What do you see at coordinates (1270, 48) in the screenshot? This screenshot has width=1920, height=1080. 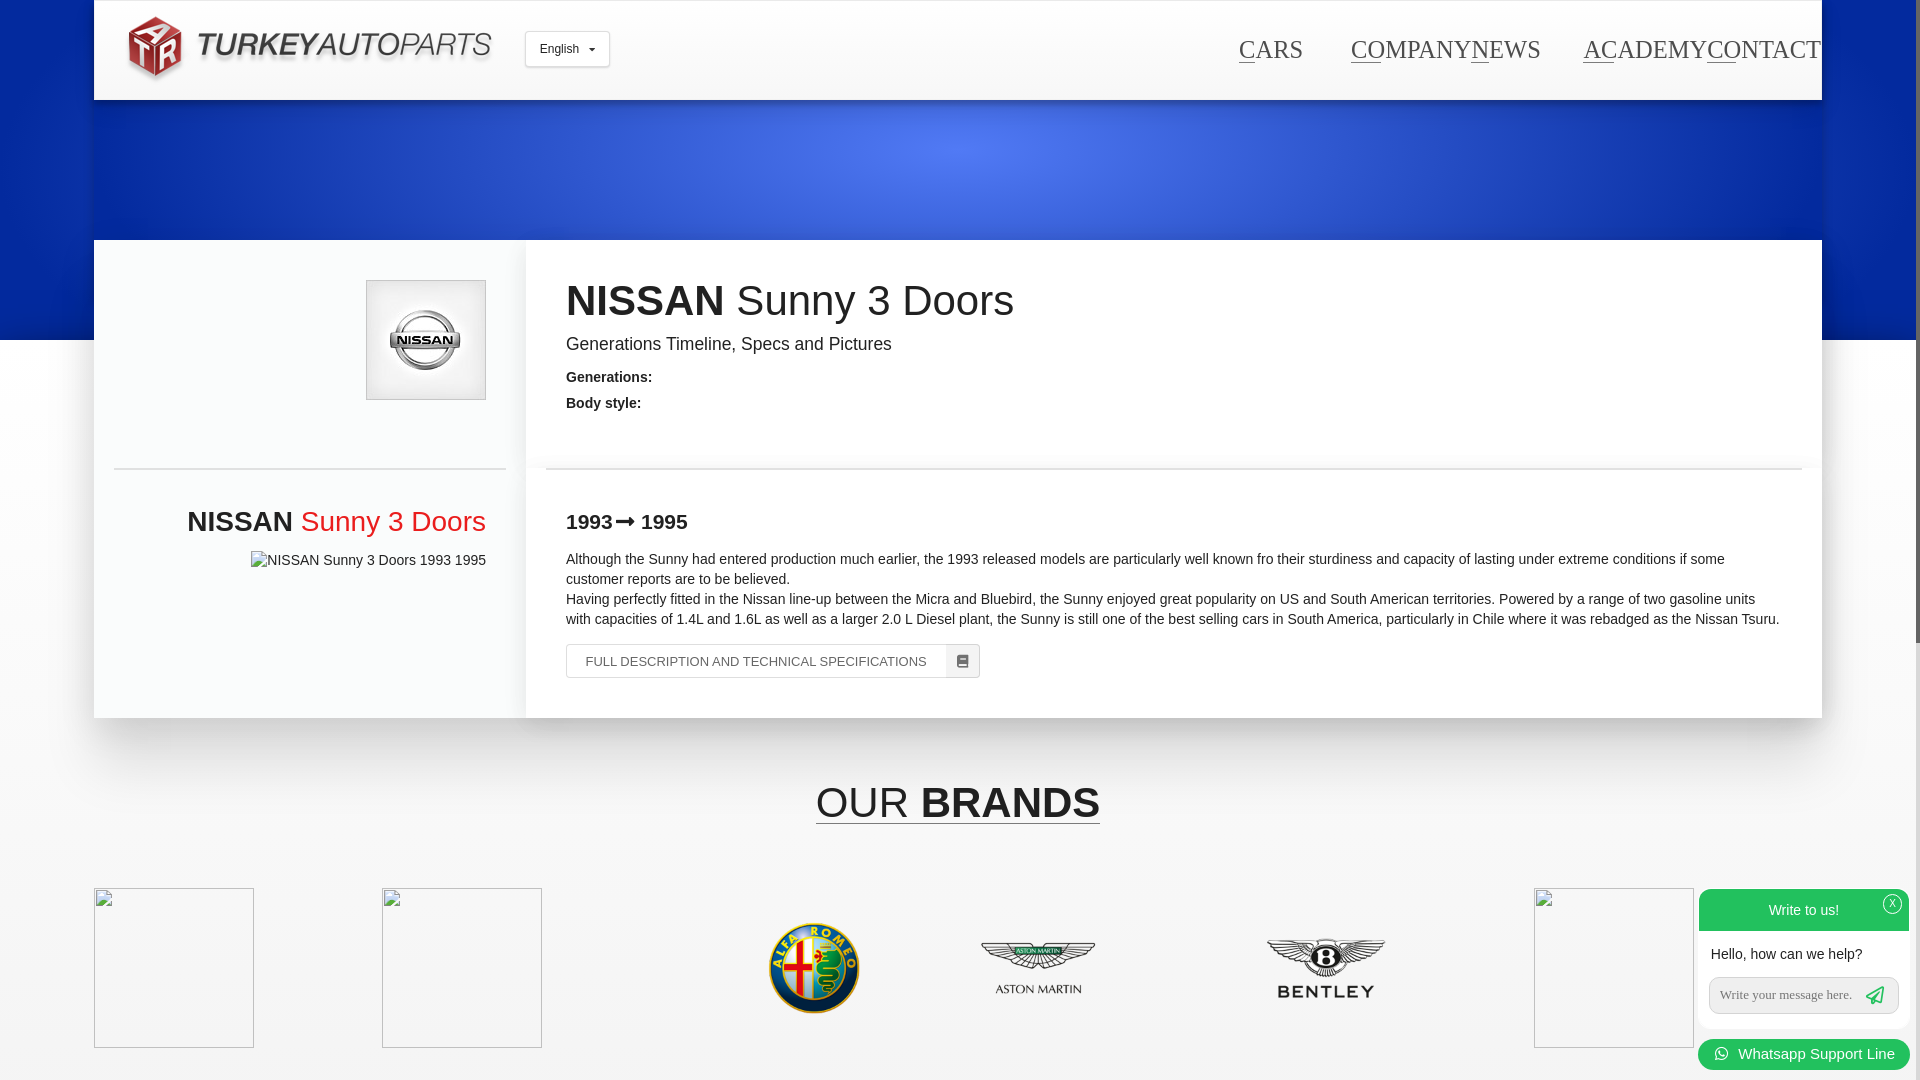 I see `CARS` at bounding box center [1270, 48].